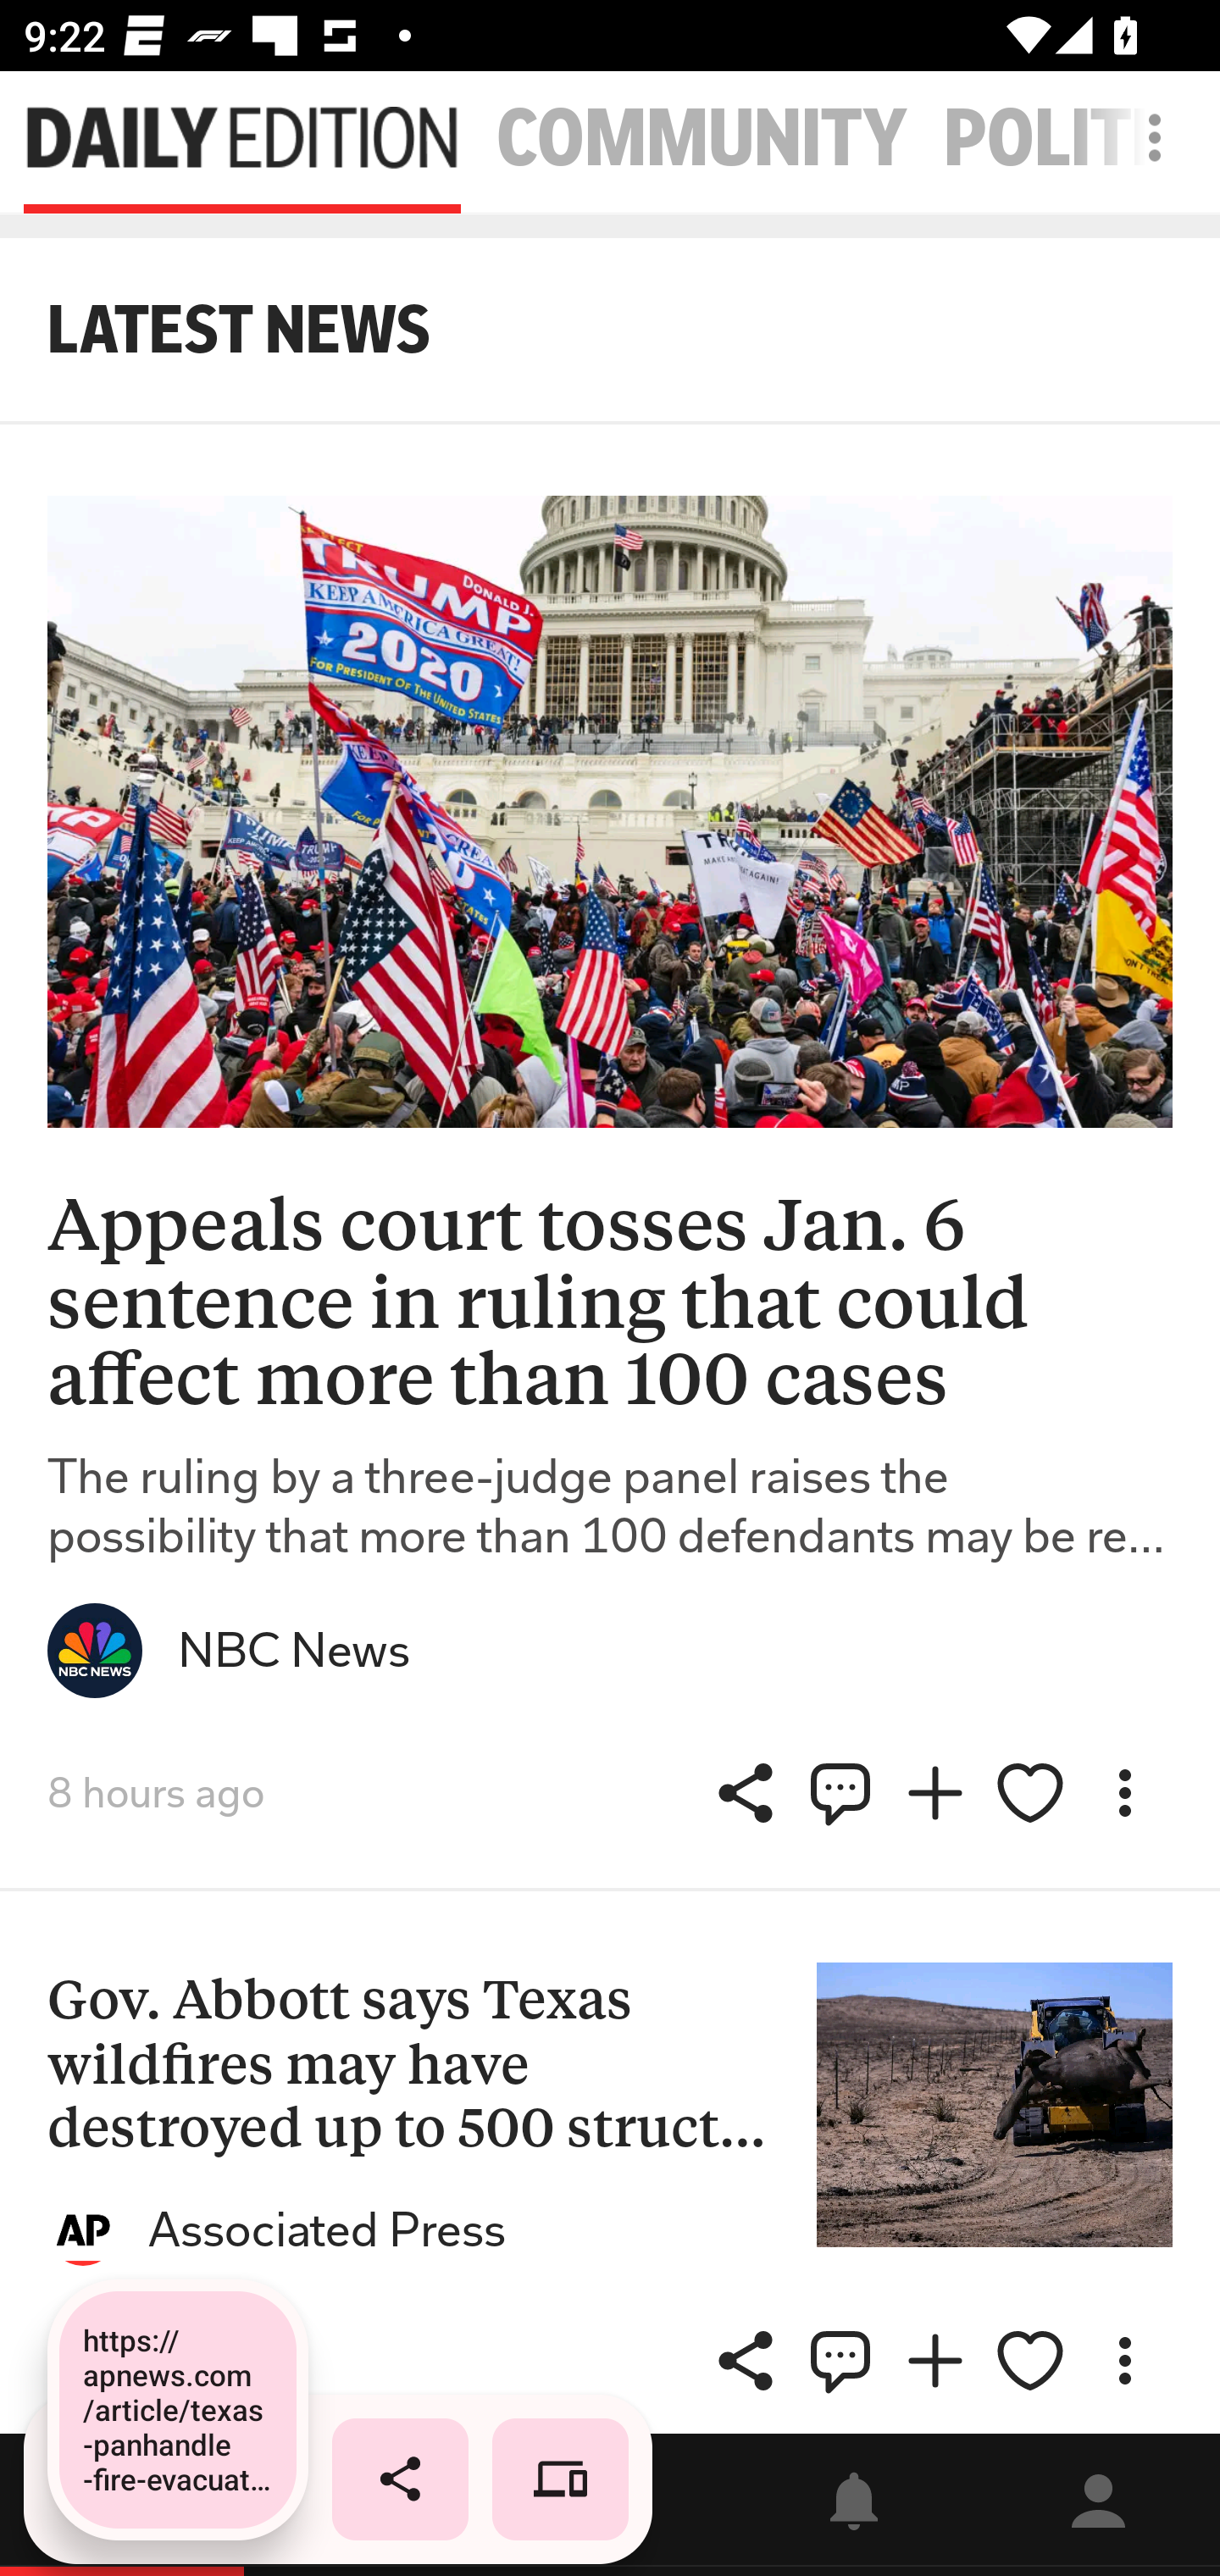 Image resolution: width=1220 pixels, height=2576 pixels. Describe the element at coordinates (1098, 2505) in the screenshot. I see `Profile` at that location.